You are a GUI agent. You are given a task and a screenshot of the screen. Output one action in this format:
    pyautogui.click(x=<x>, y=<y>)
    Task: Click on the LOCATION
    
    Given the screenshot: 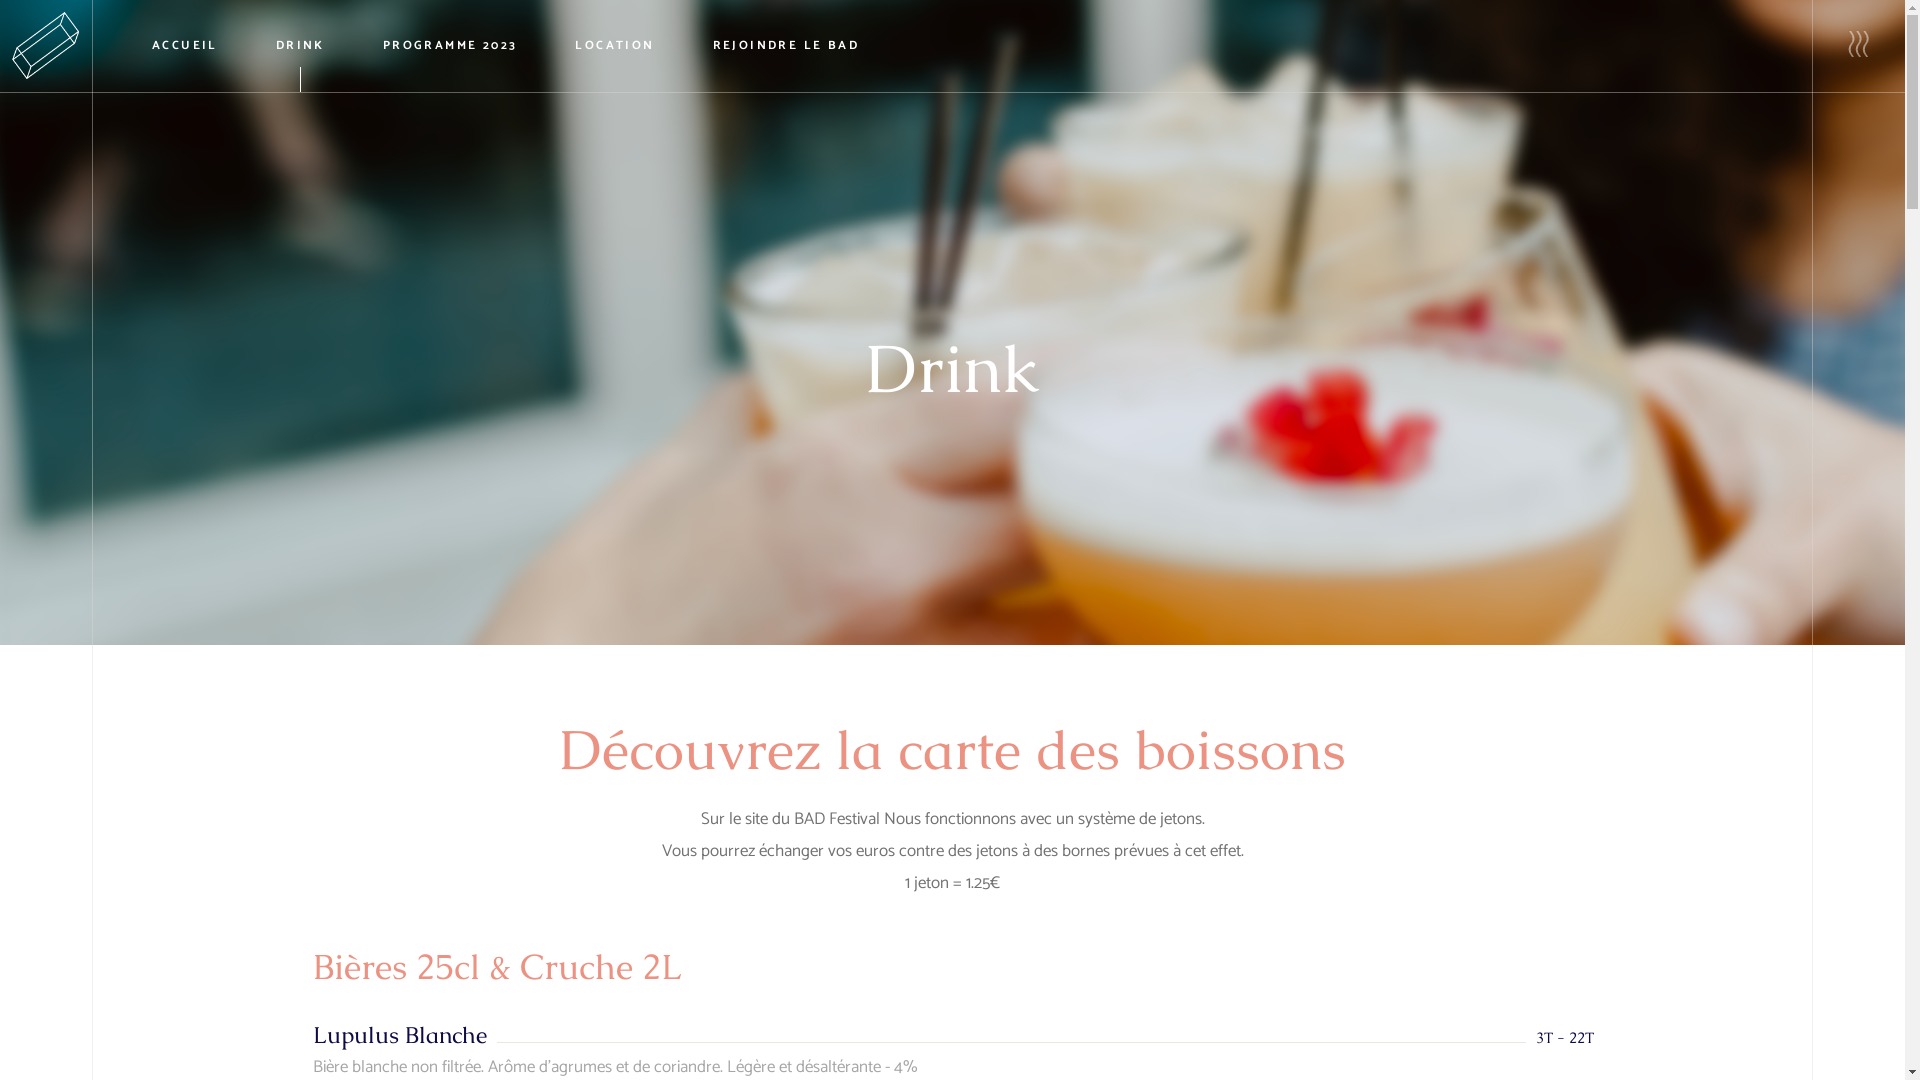 What is the action you would take?
    pyautogui.click(x=614, y=46)
    